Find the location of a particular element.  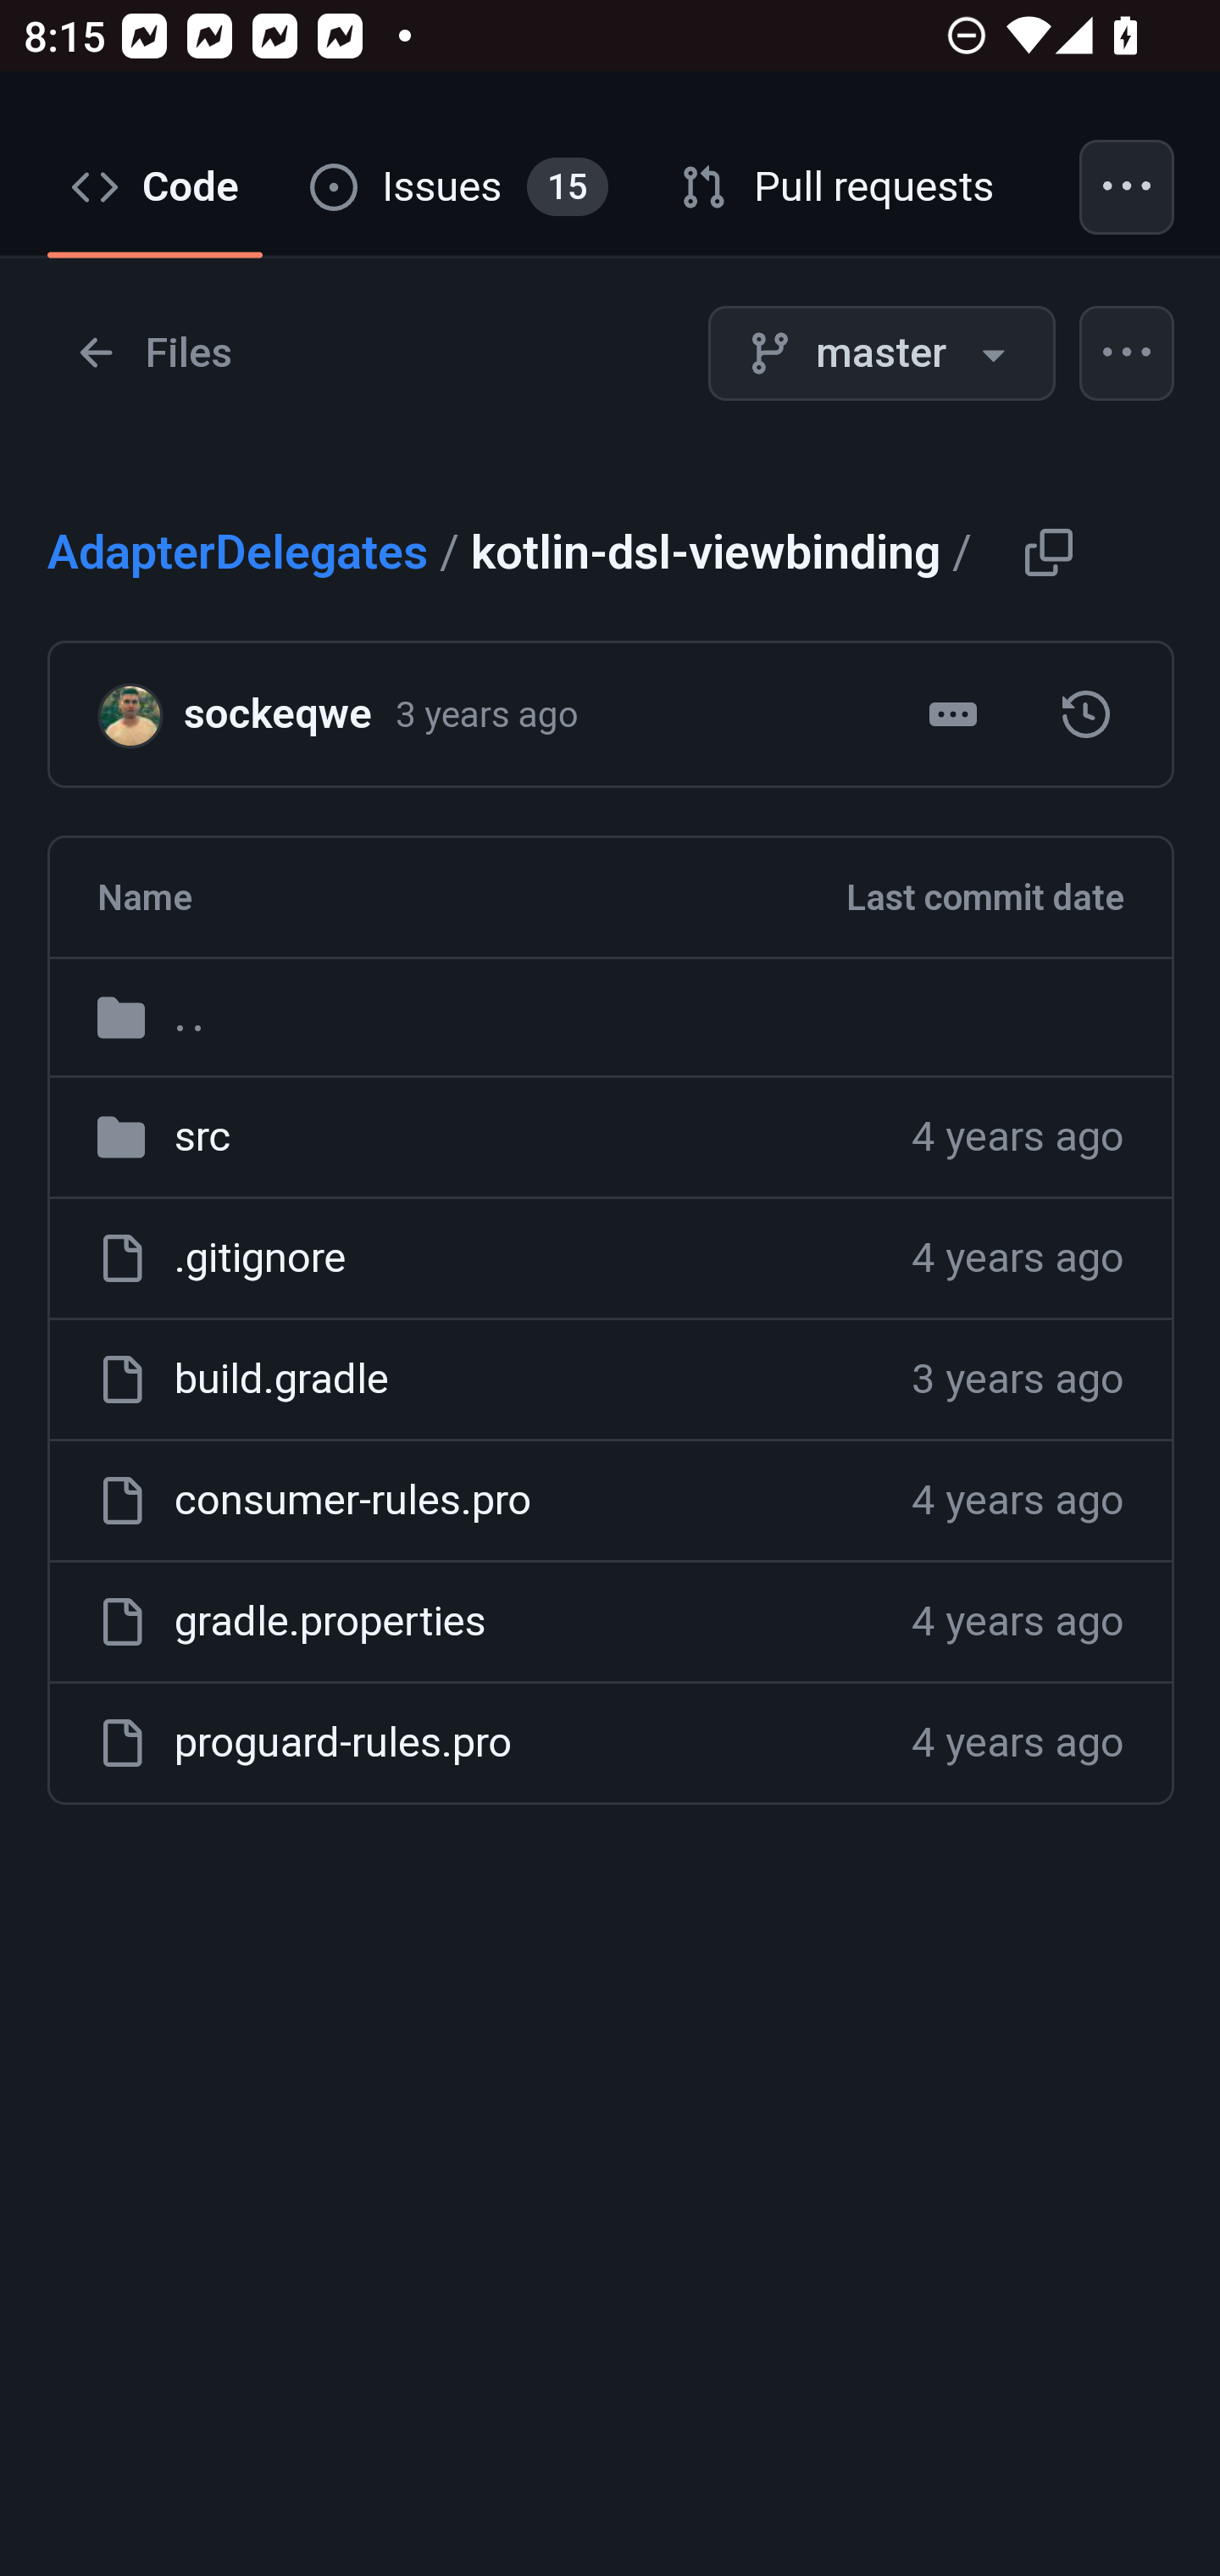

More options is located at coordinates (1128, 354).